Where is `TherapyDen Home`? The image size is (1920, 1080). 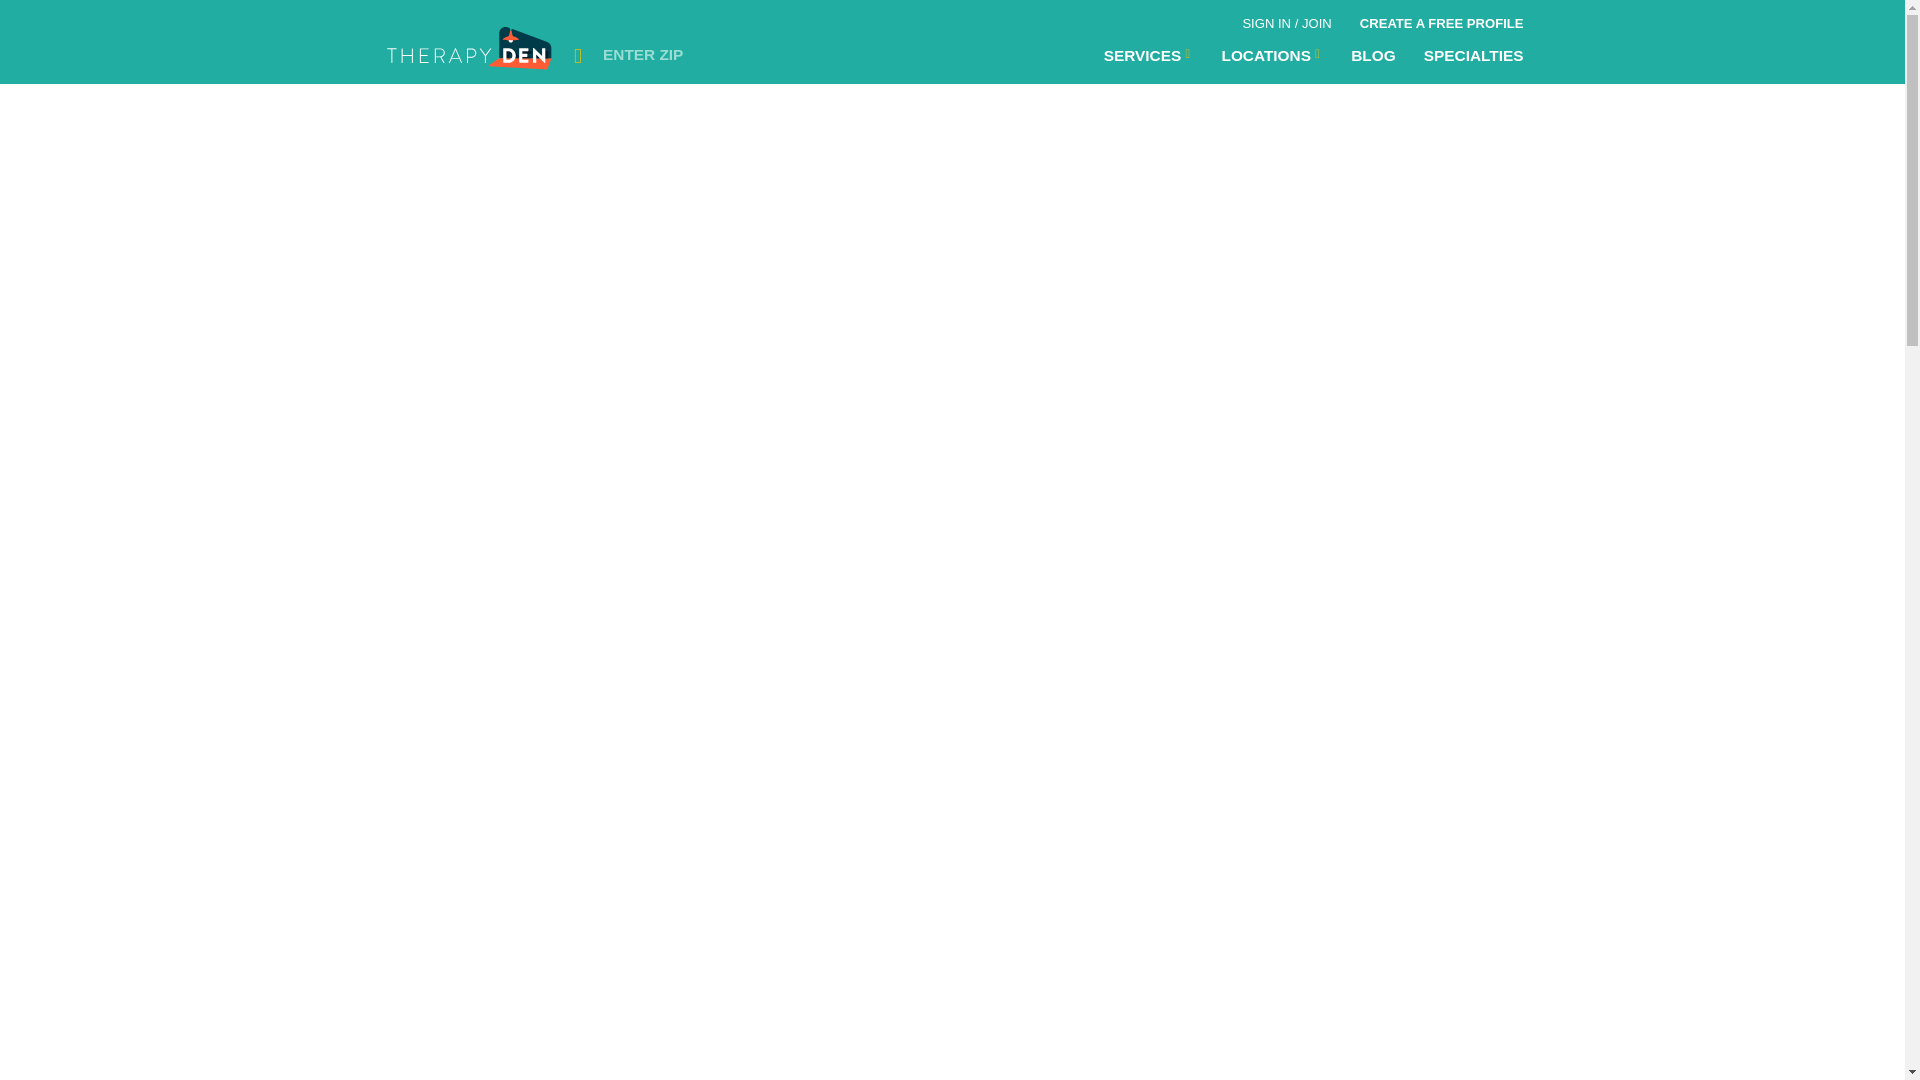 TherapyDen Home is located at coordinates (471, 54).